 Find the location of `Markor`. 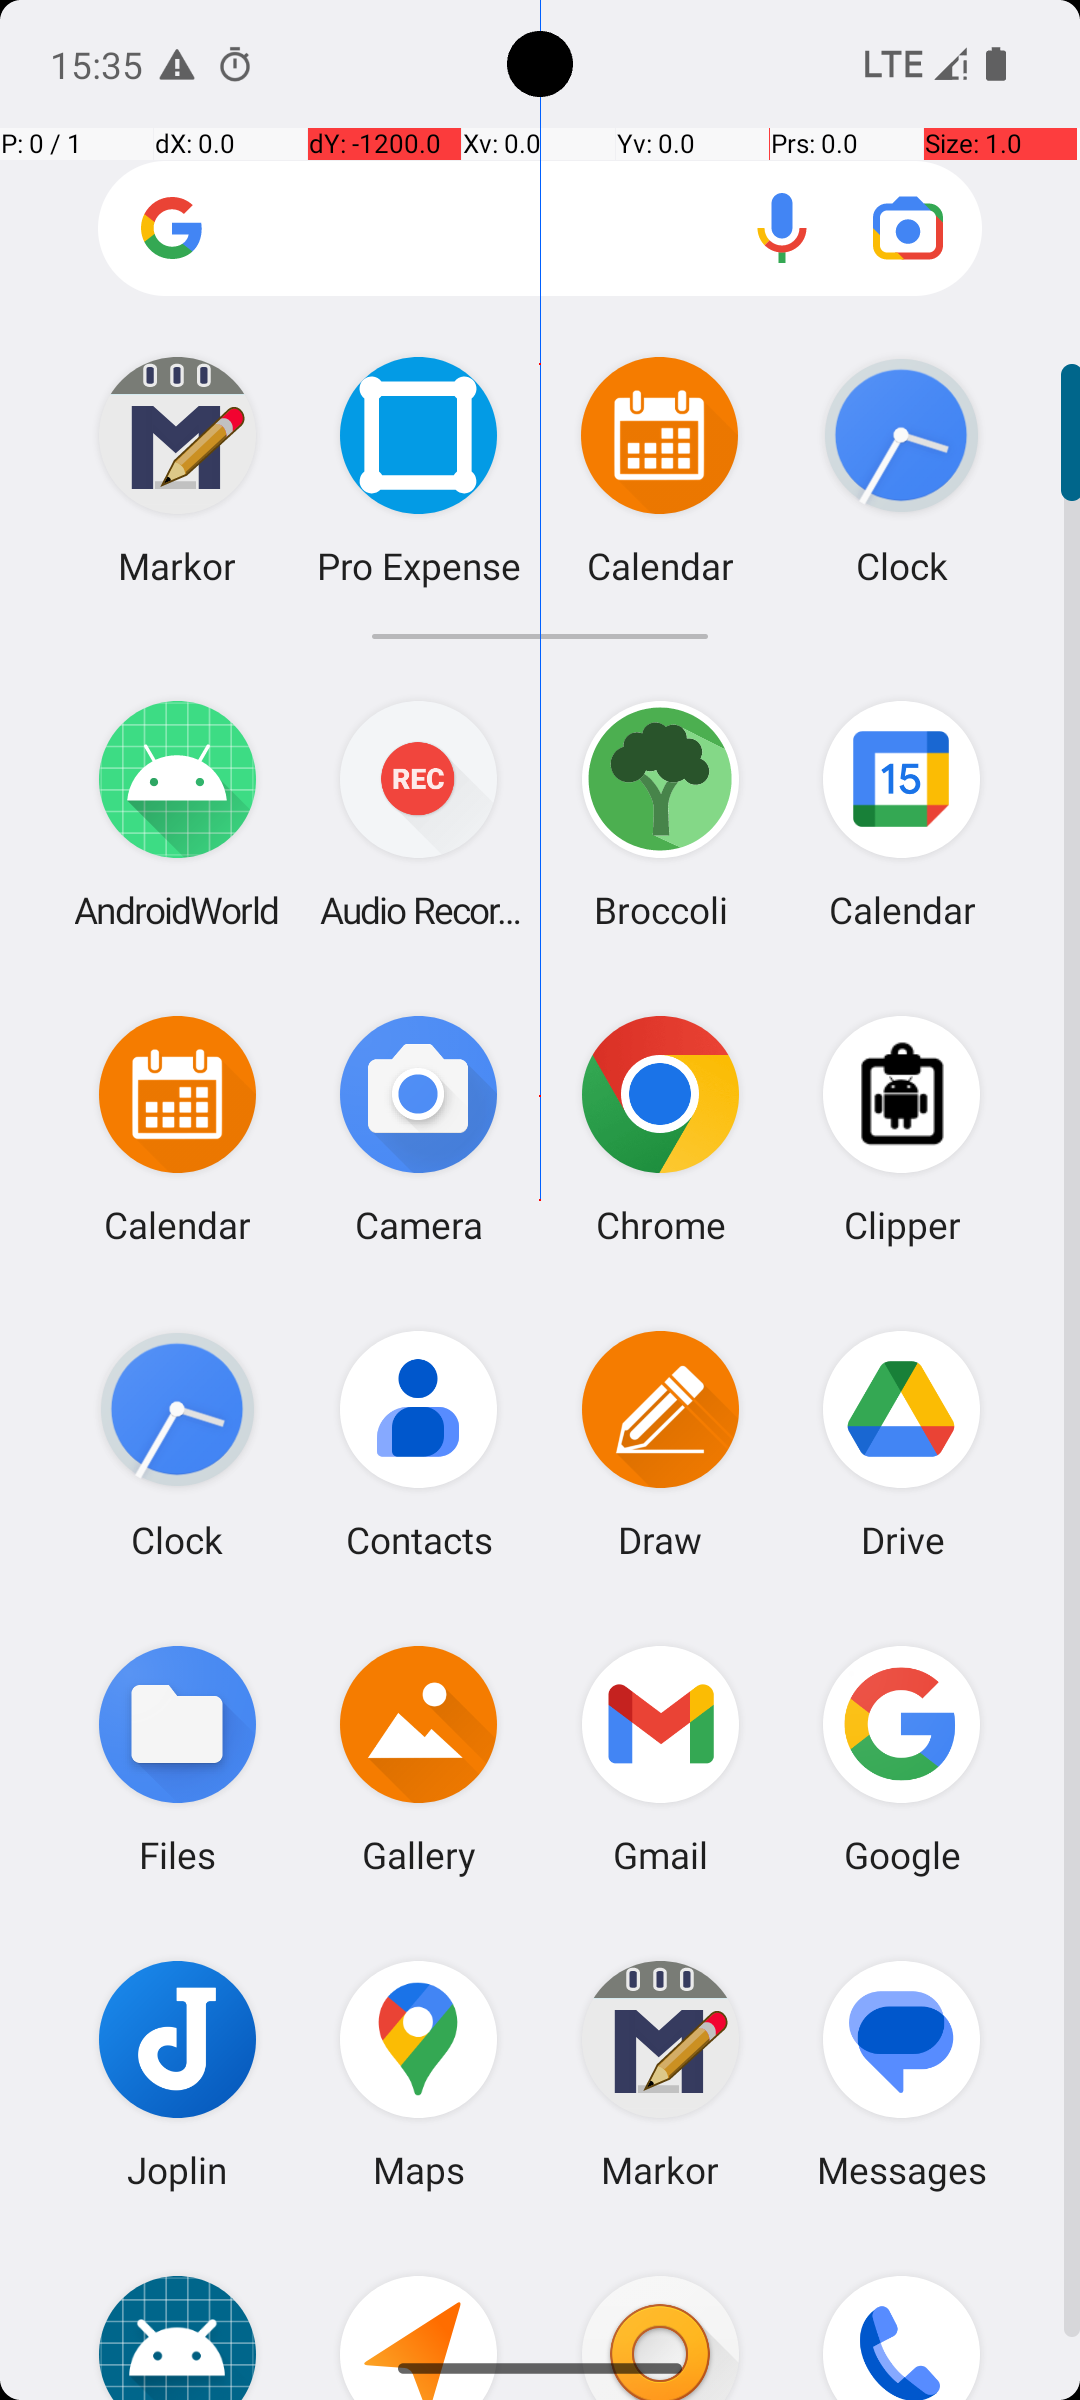

Markor is located at coordinates (660, 2074).